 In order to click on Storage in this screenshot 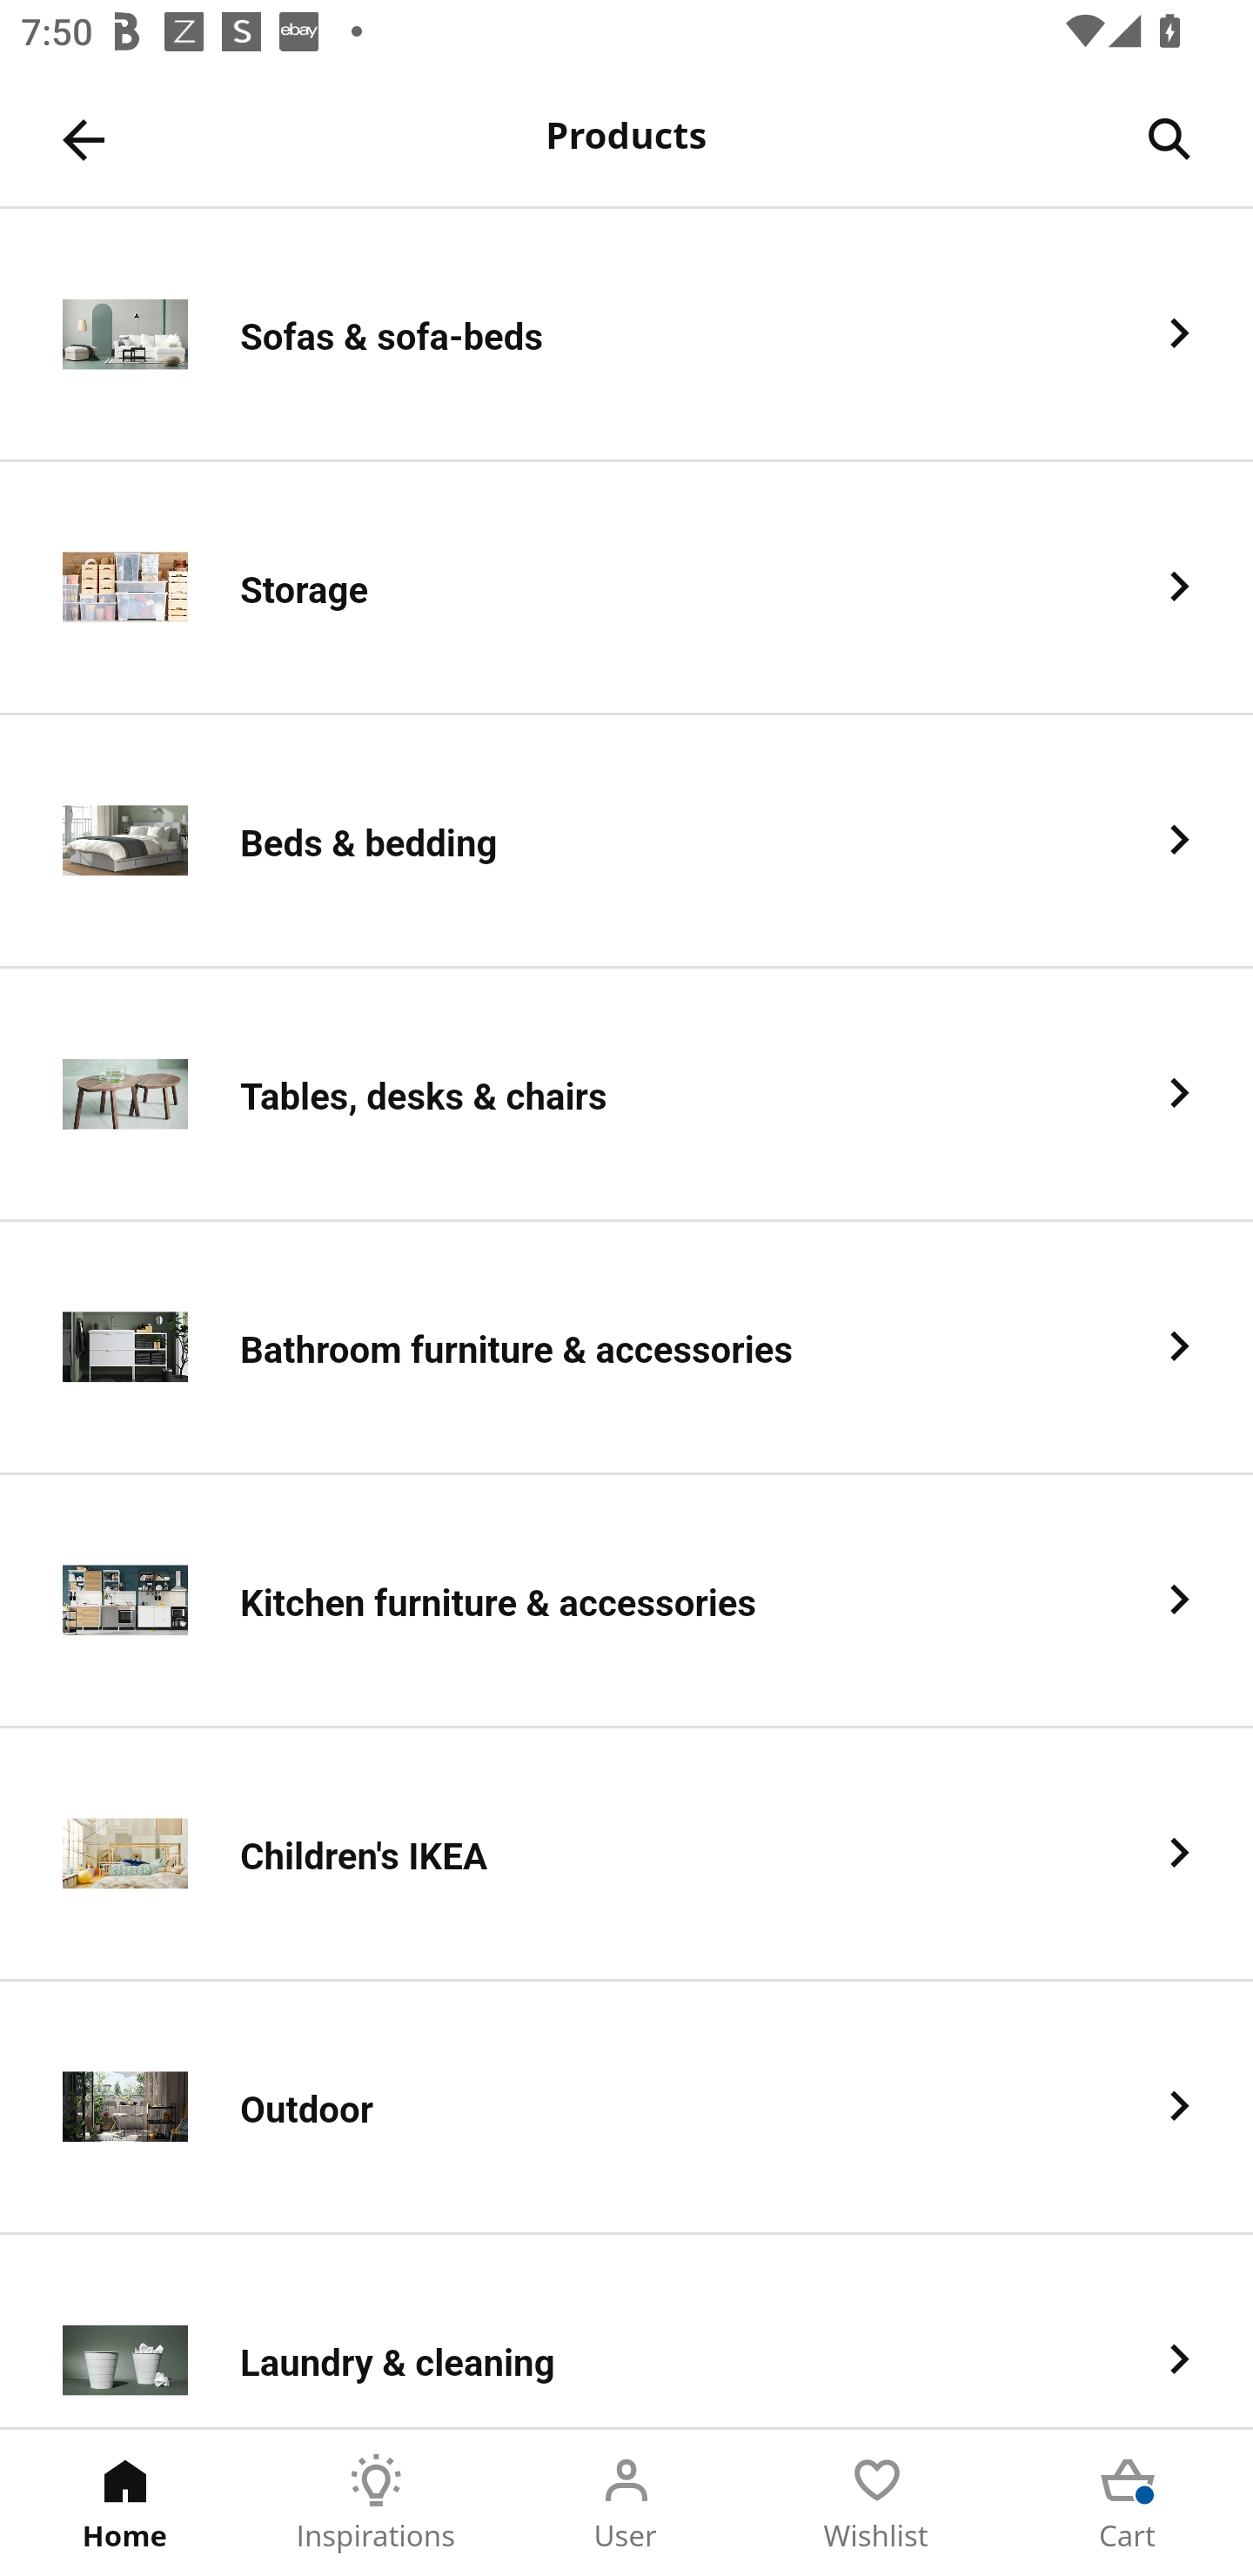, I will do `click(626, 588)`.